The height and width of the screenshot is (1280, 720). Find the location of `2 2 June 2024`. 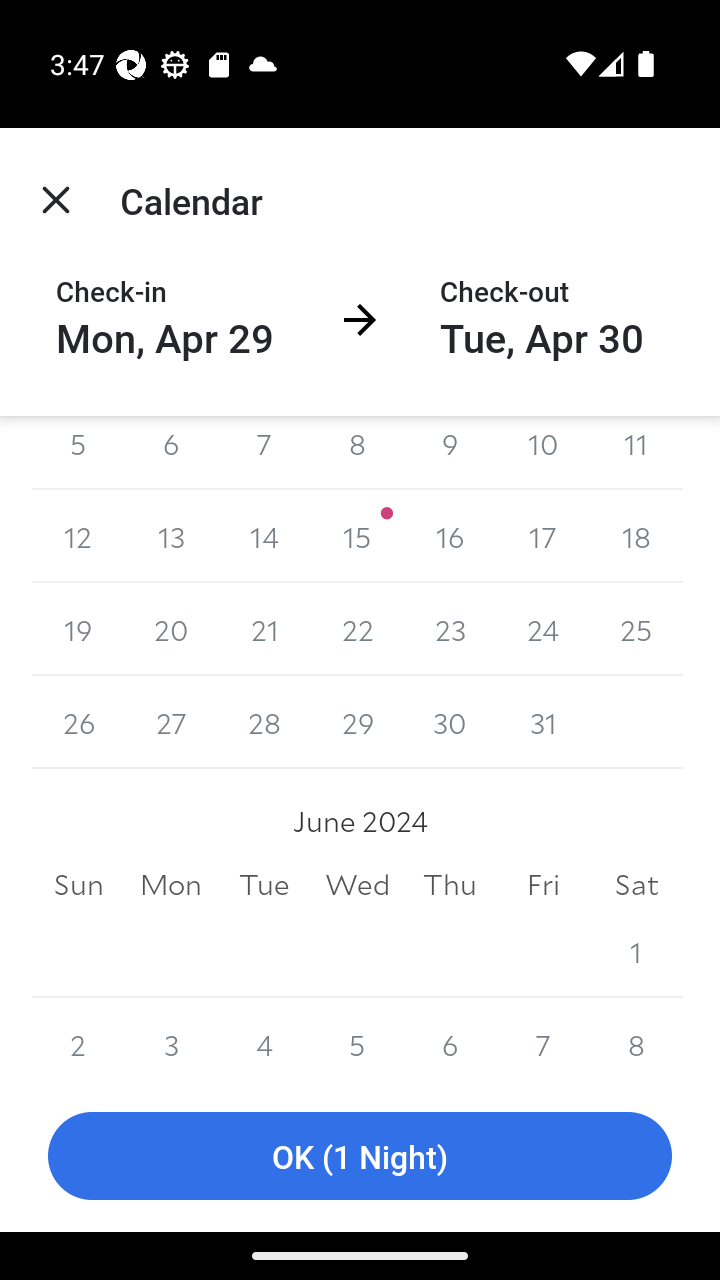

2 2 June 2024 is located at coordinates (78, 1039).